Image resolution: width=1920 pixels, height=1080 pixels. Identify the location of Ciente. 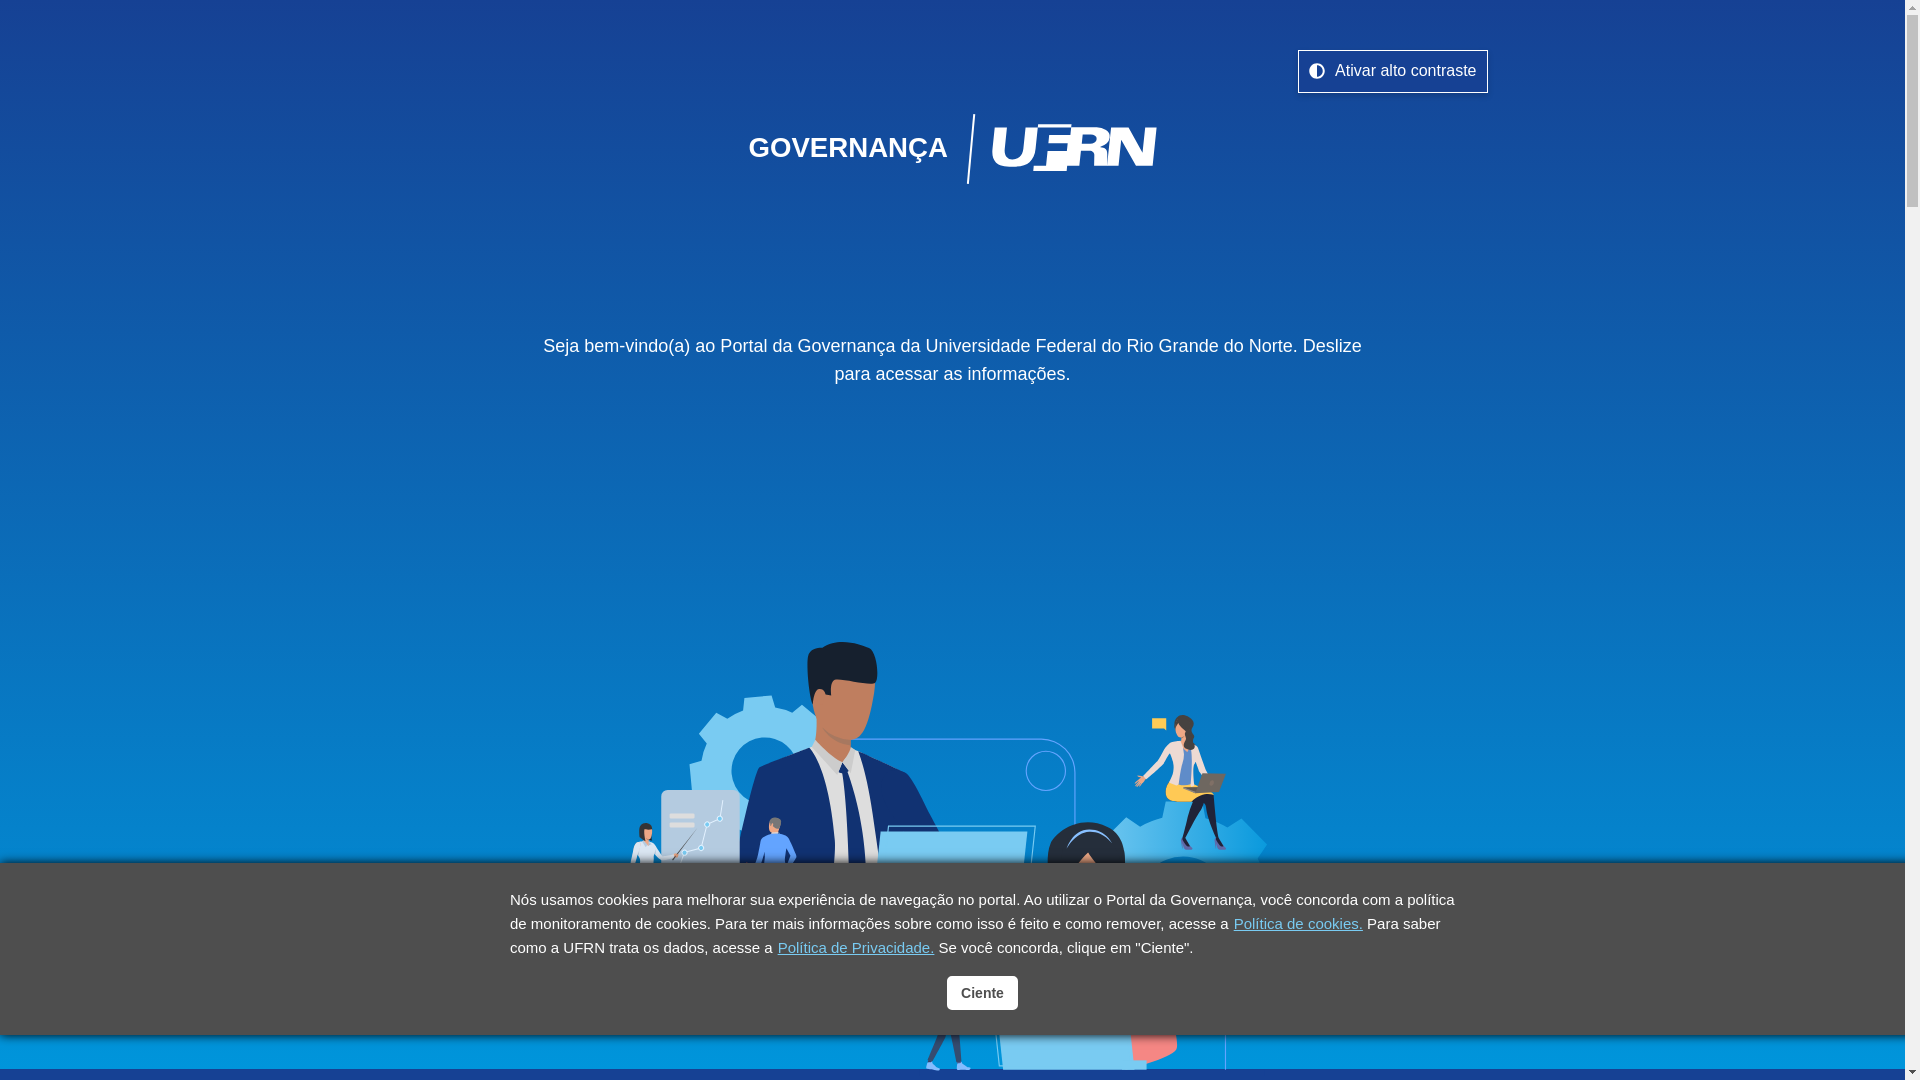
(982, 993).